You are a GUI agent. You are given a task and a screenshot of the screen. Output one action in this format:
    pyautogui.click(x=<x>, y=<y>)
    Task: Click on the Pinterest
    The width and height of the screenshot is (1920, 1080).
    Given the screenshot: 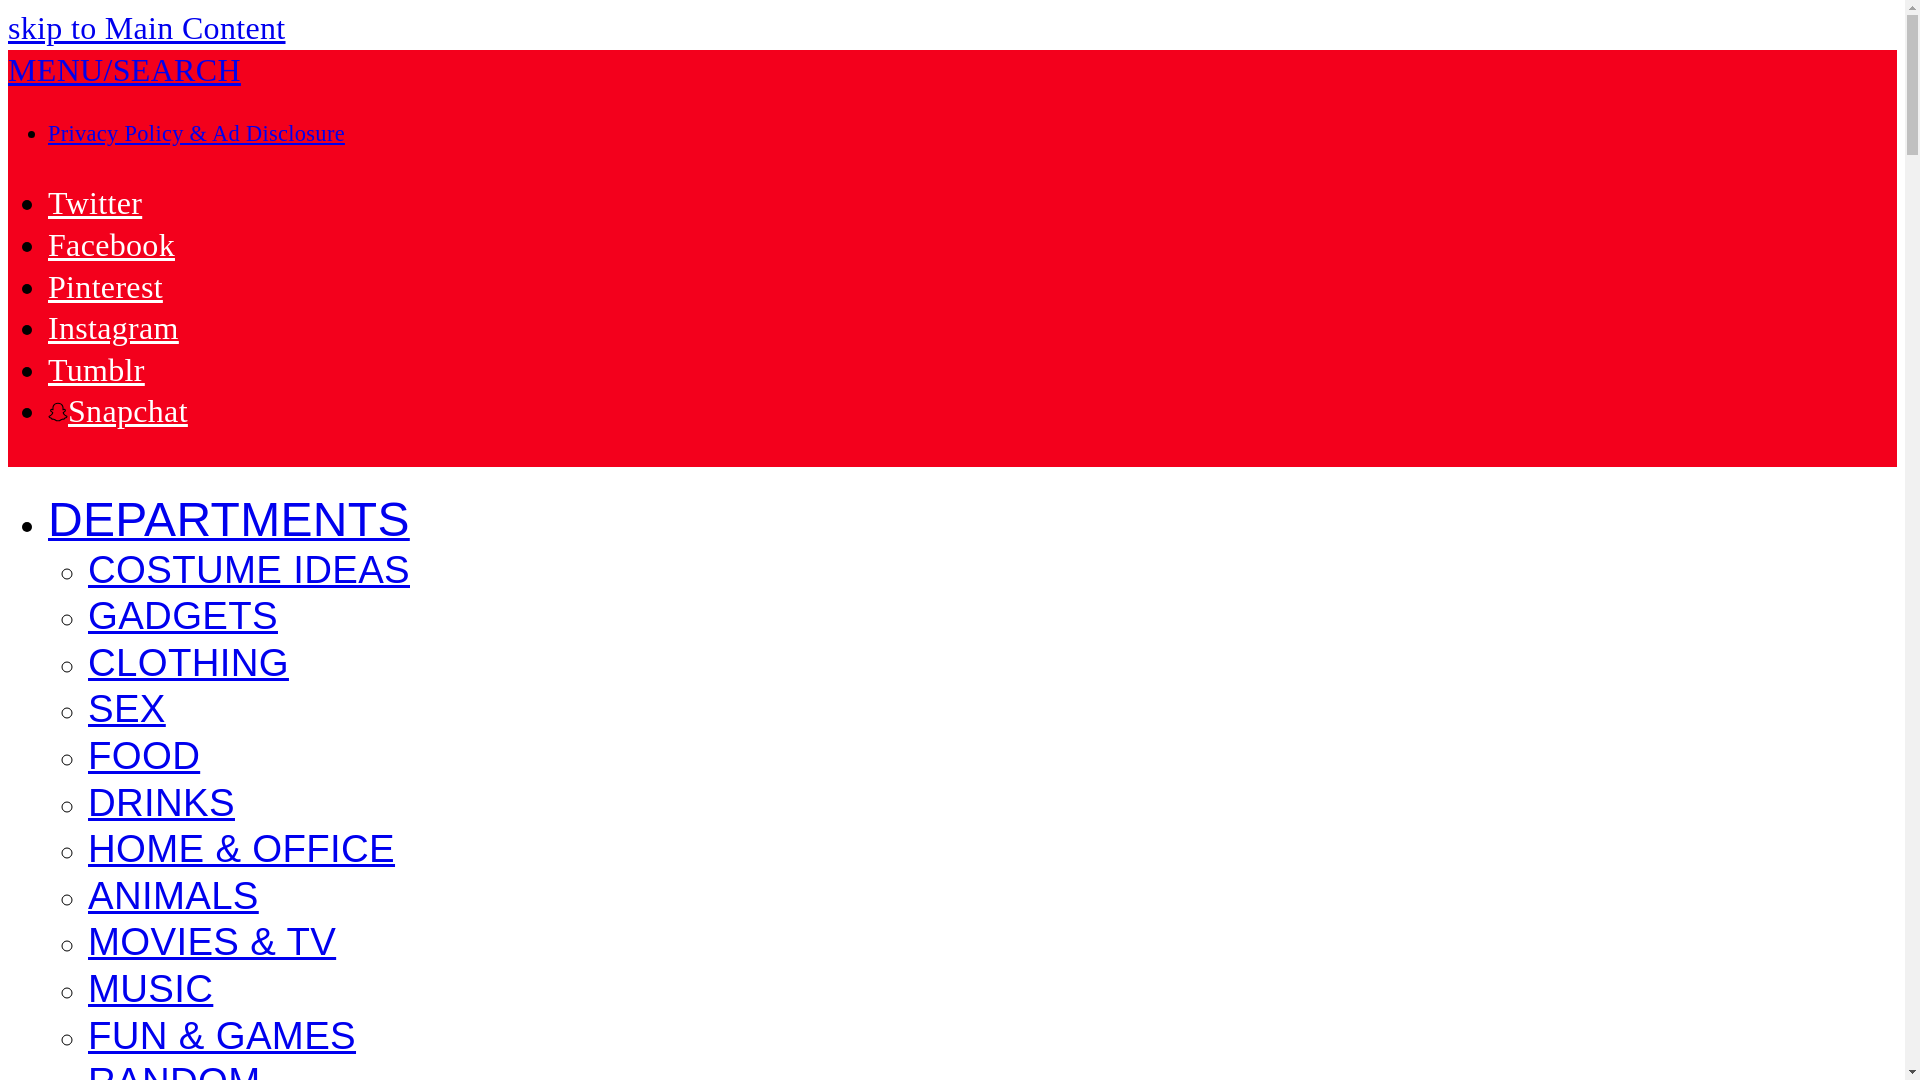 What is the action you would take?
    pyautogui.click(x=106, y=286)
    